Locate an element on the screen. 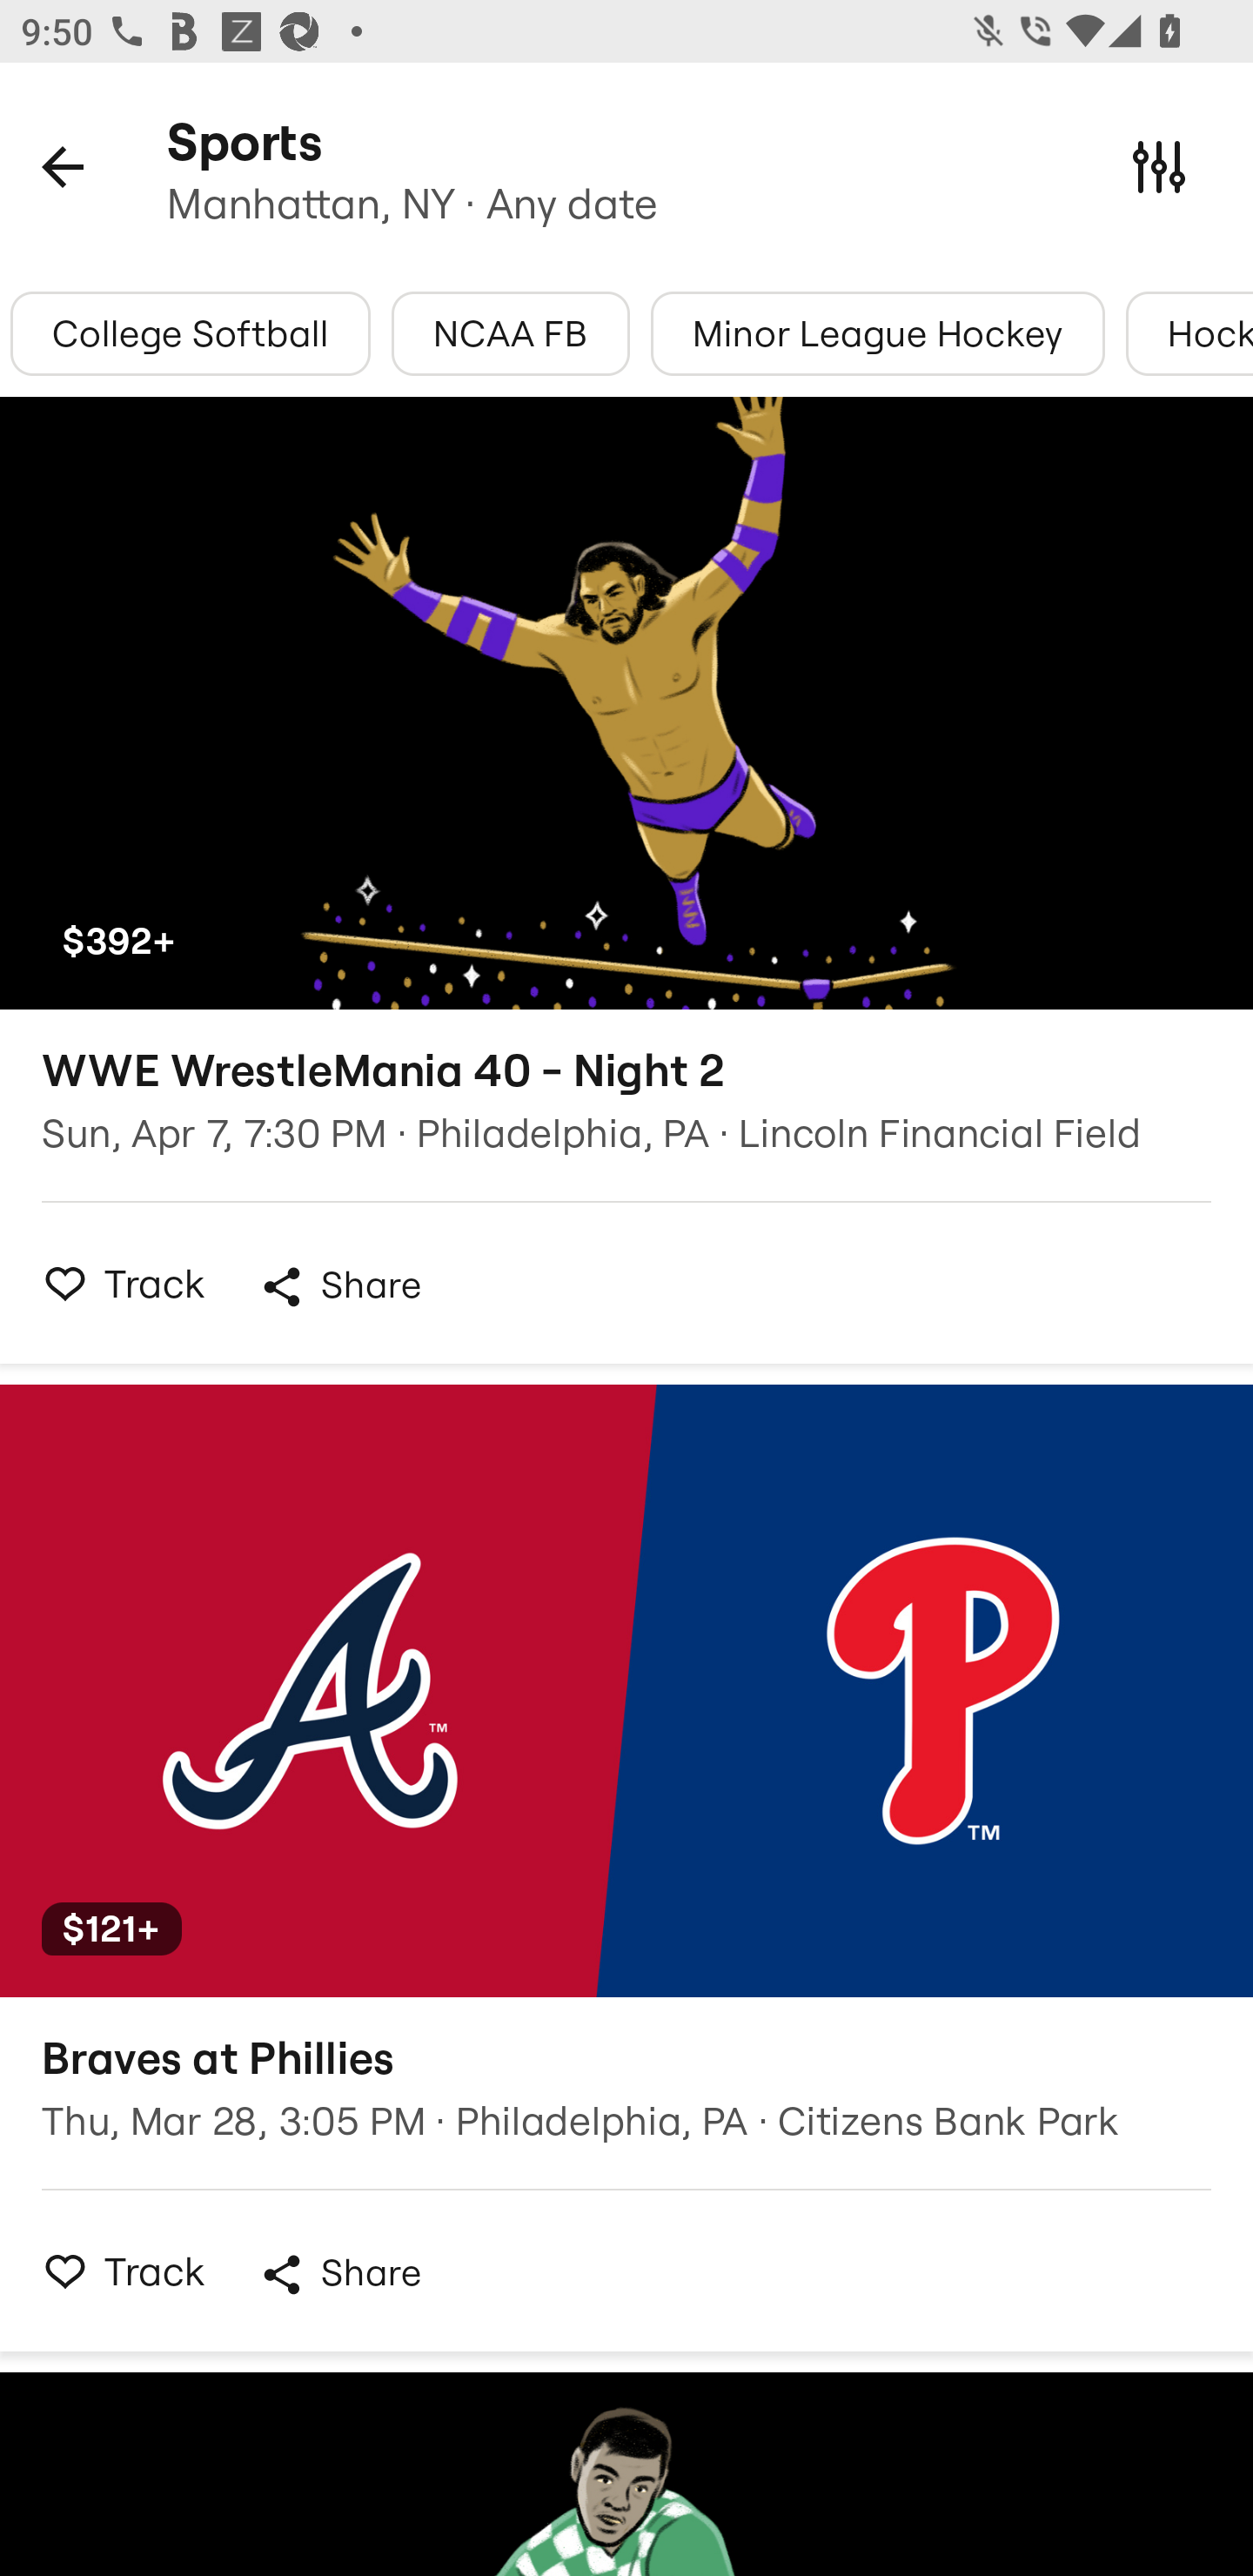  Share is located at coordinates (339, 2274).